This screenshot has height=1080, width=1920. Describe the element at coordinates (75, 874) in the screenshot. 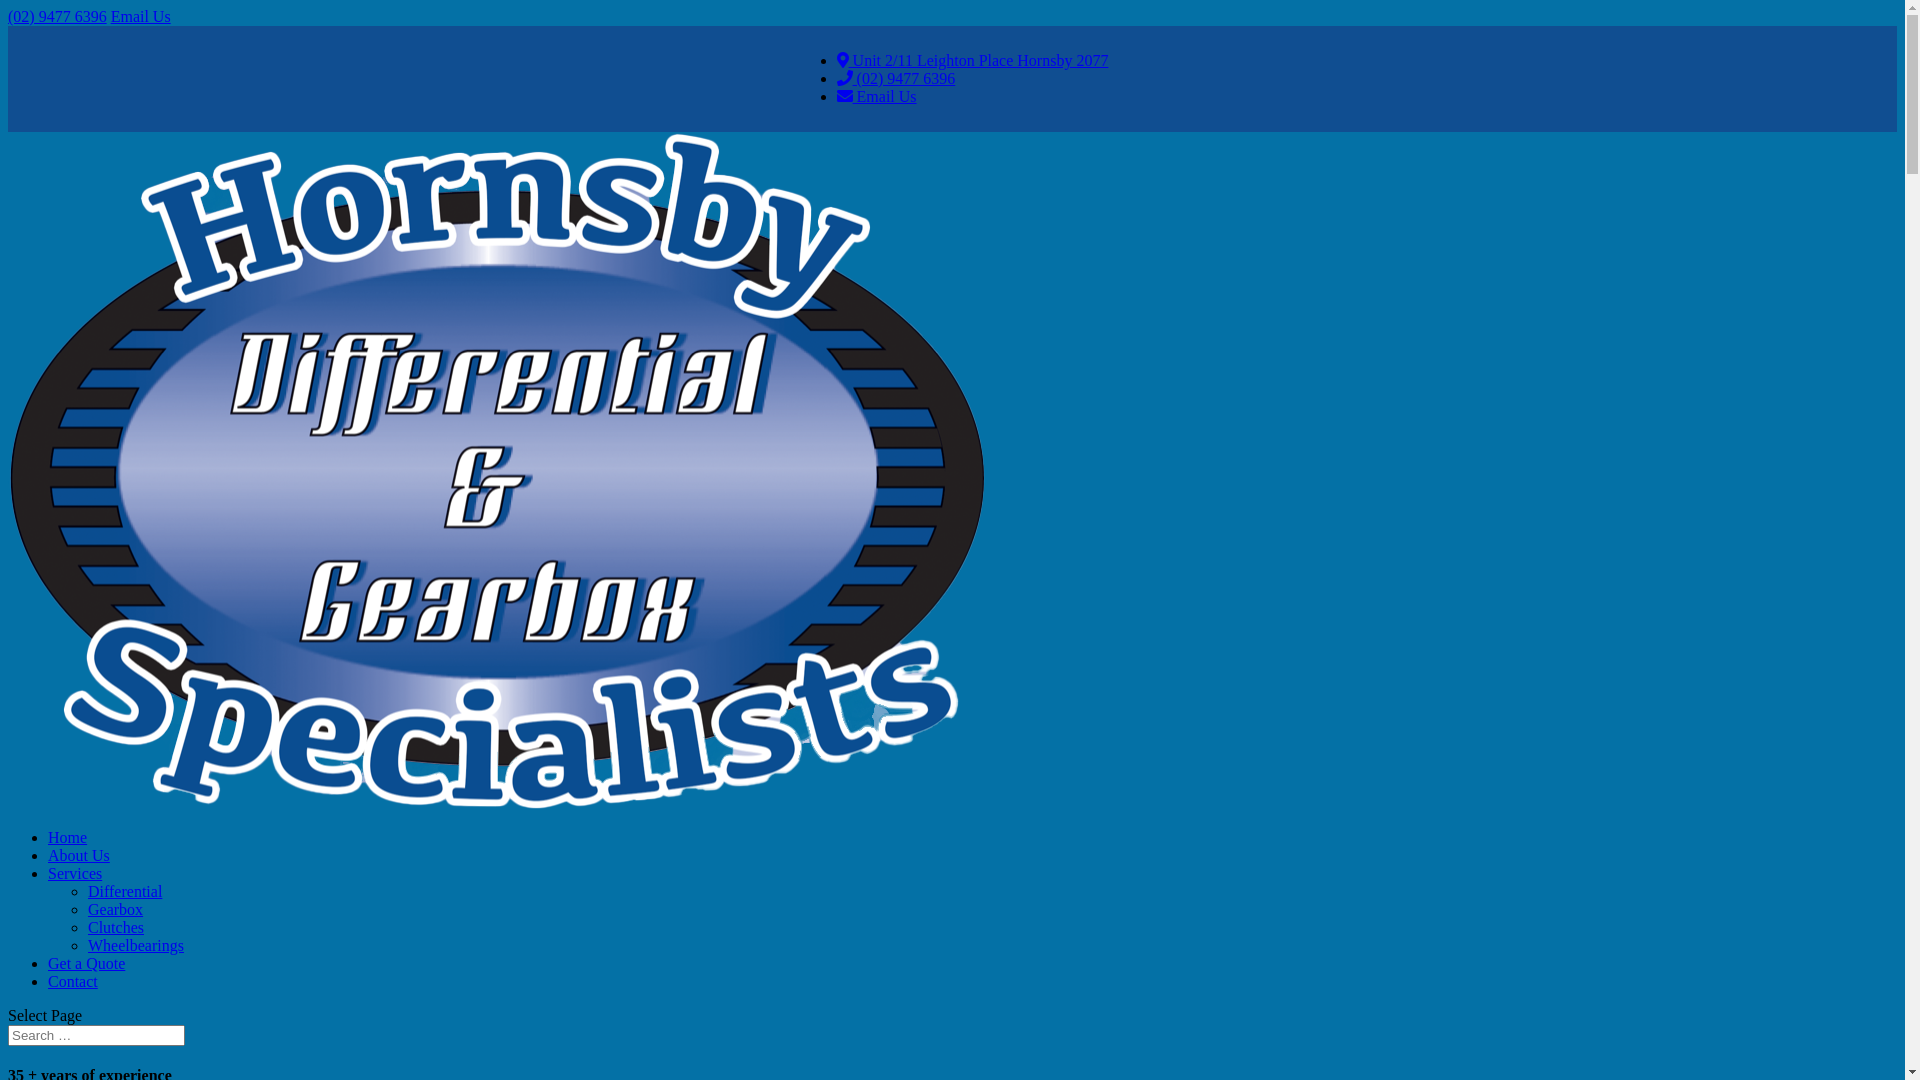

I see `Services` at that location.